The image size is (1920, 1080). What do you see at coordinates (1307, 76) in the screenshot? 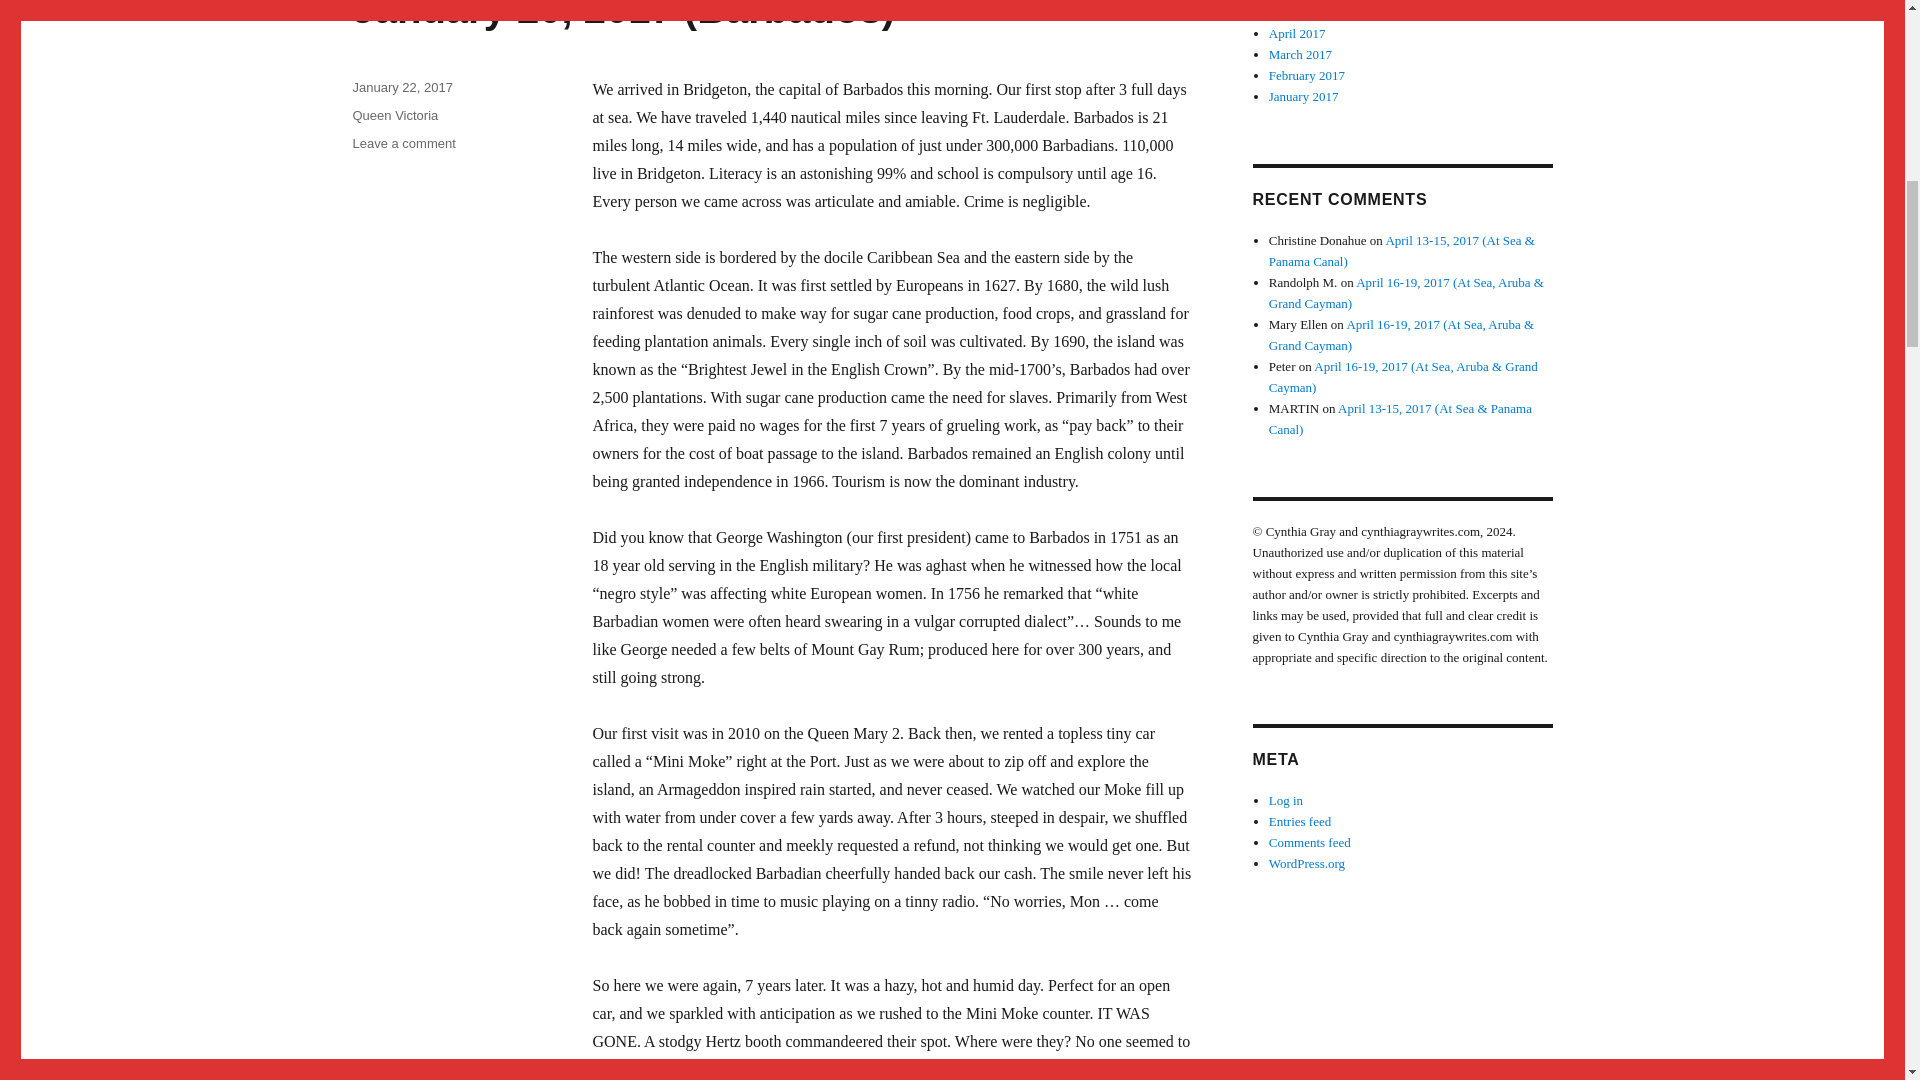
I see `February 2017` at bounding box center [1307, 76].